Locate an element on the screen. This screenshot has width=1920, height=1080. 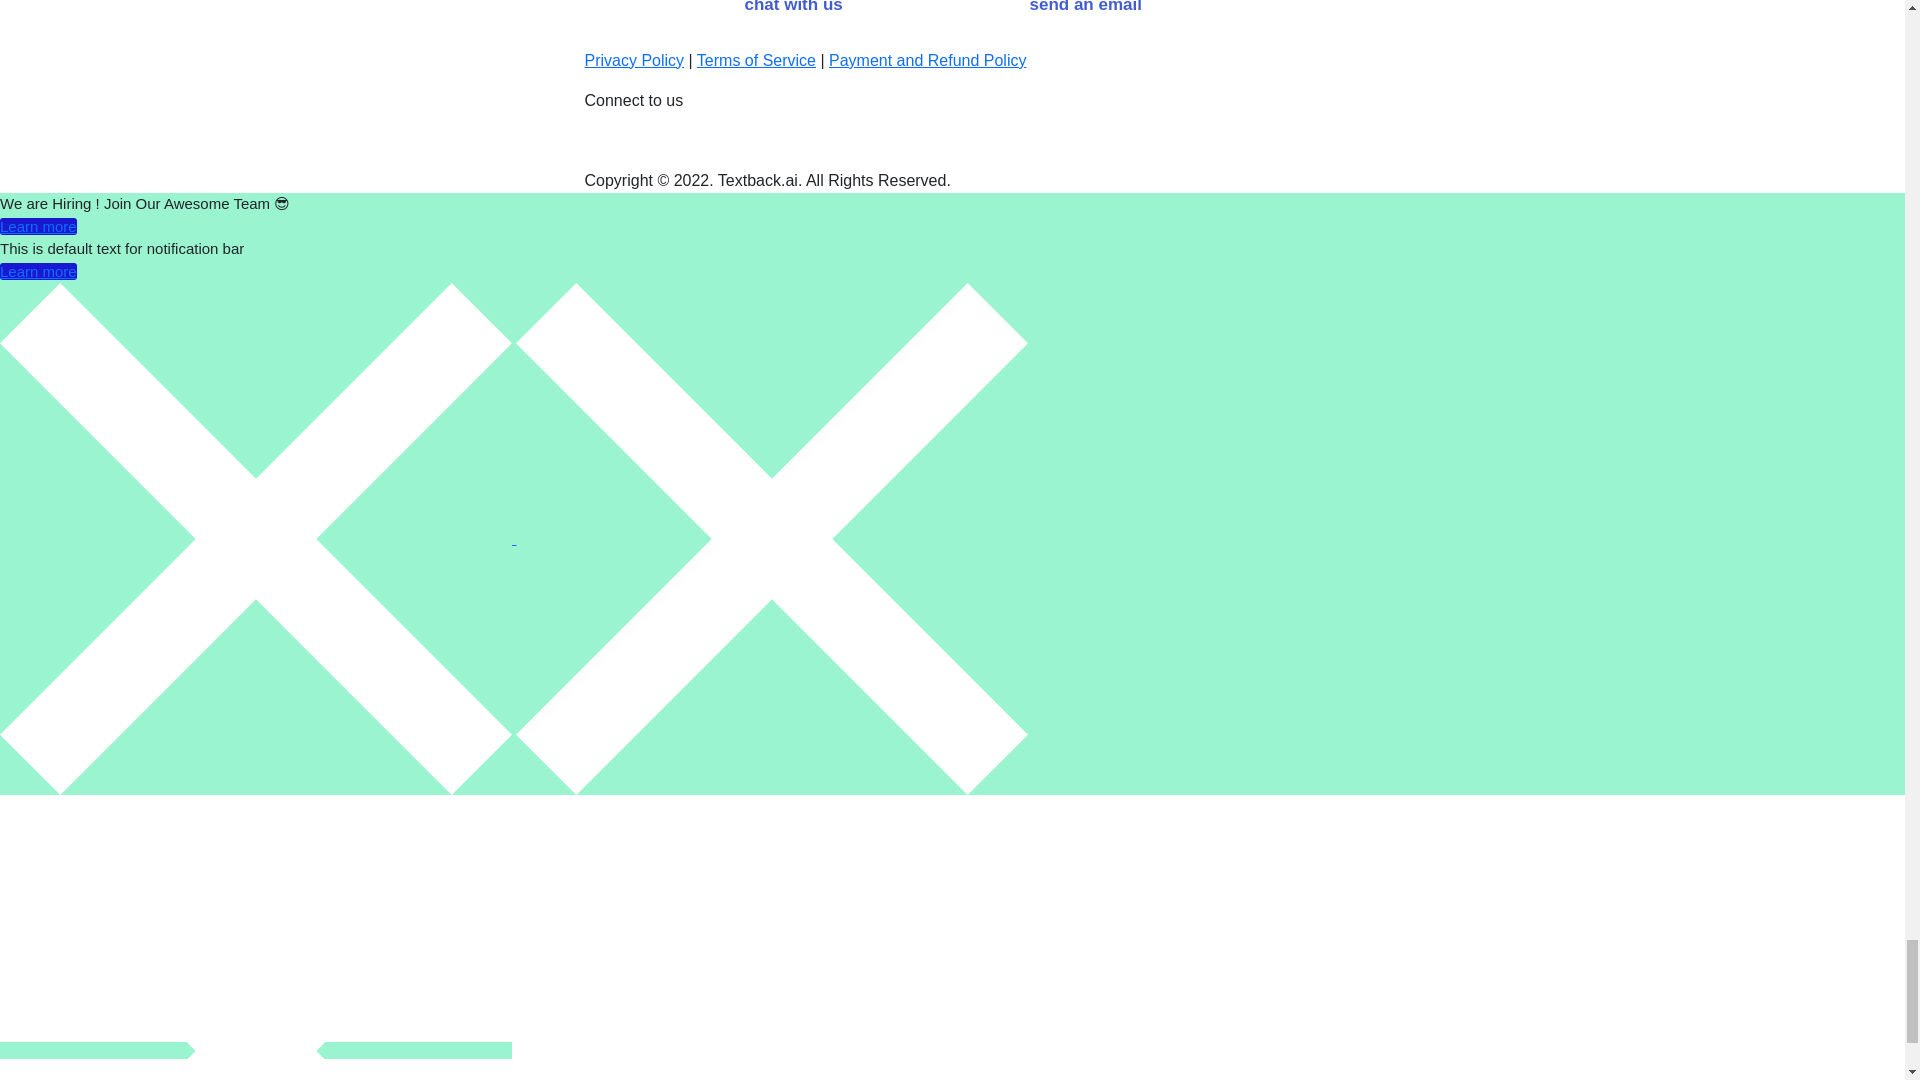
Privacy Policy is located at coordinates (633, 60).